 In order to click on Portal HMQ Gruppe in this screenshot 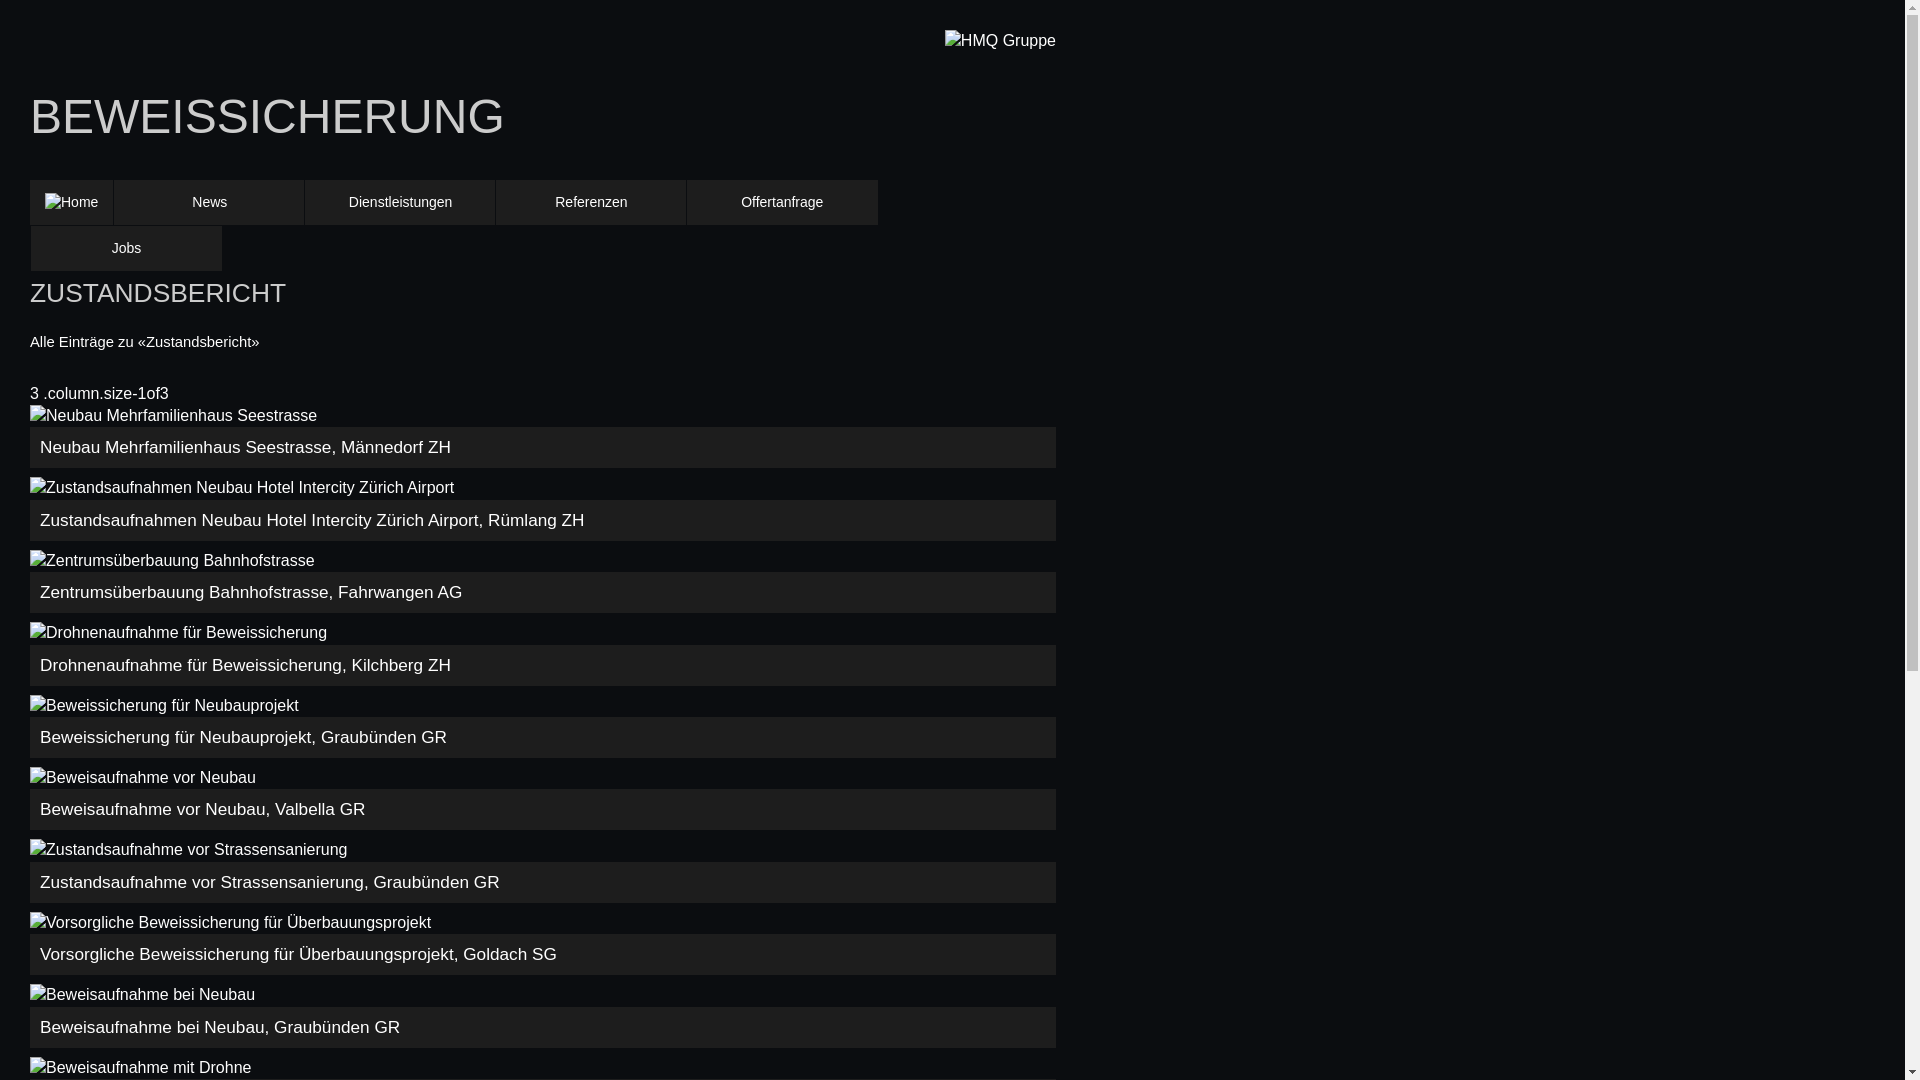, I will do `click(1000, 41)`.